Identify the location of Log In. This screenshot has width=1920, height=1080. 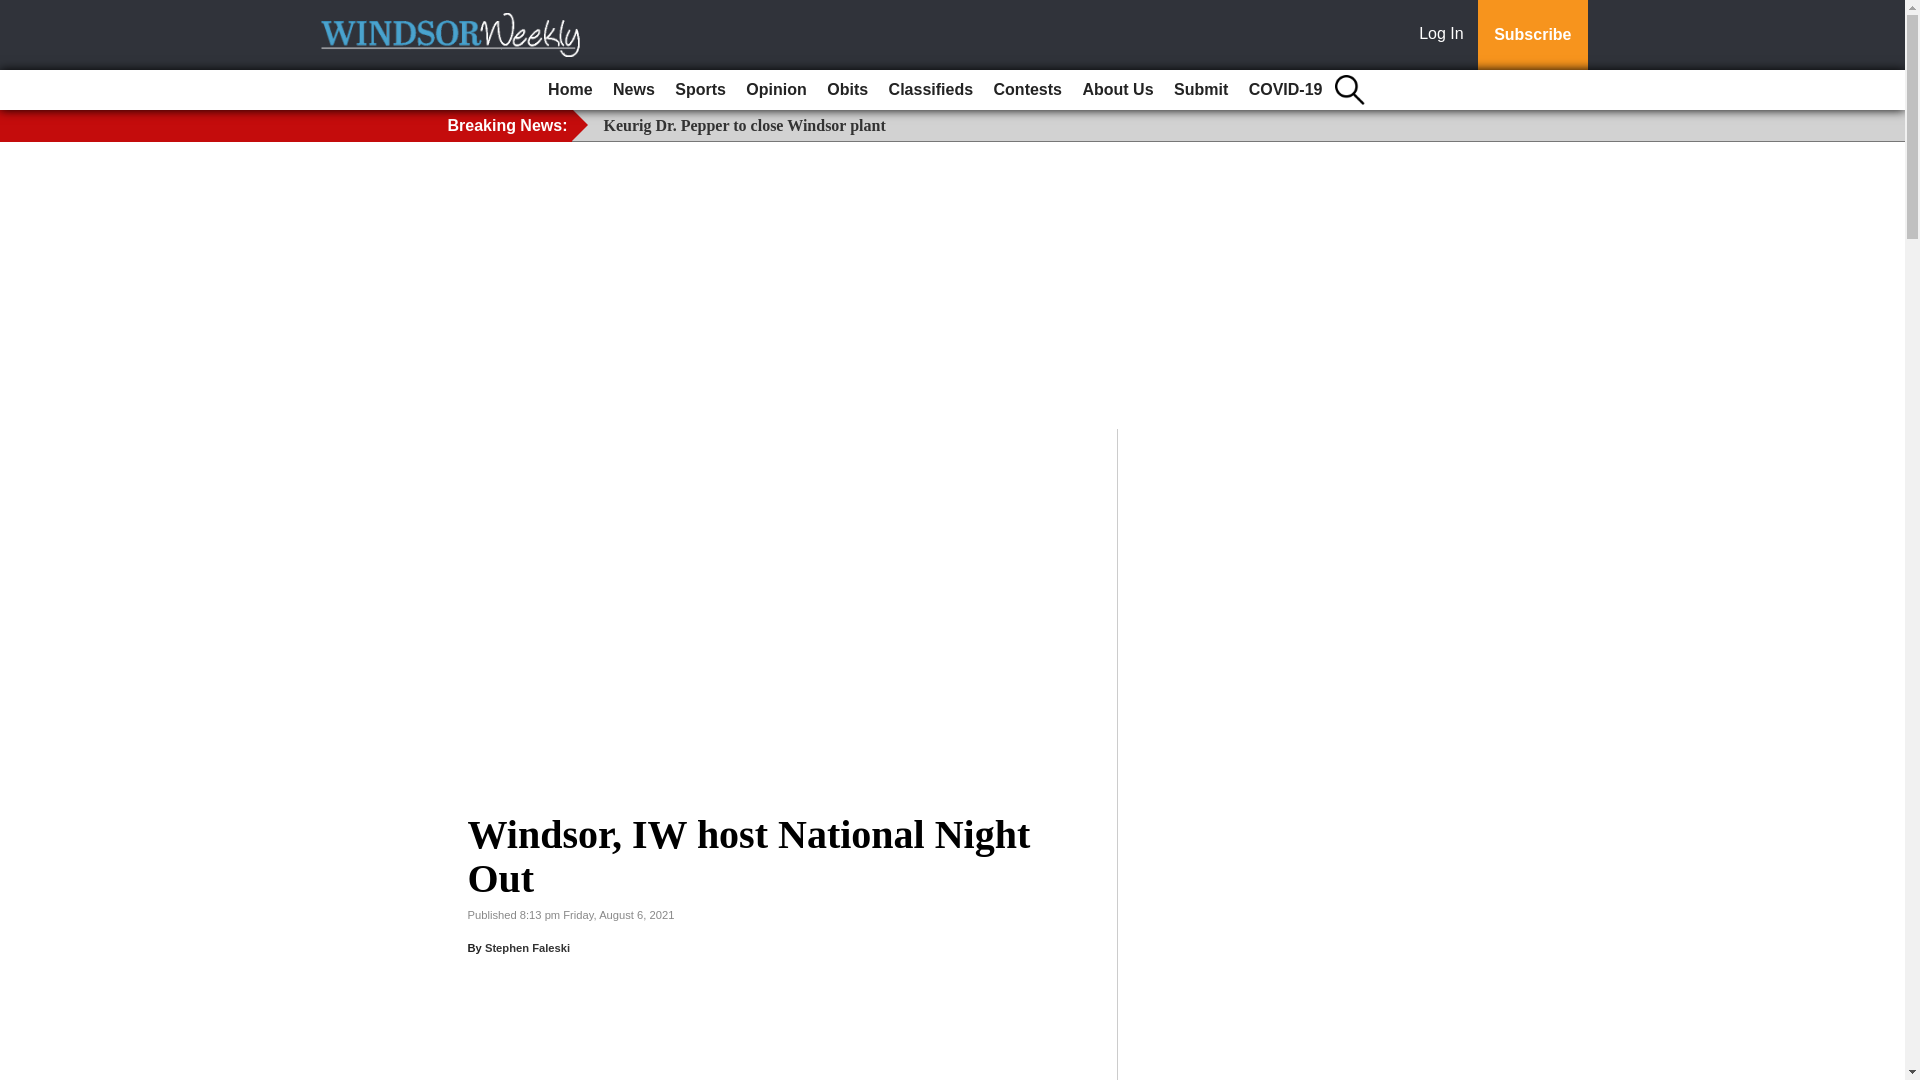
(1445, 35).